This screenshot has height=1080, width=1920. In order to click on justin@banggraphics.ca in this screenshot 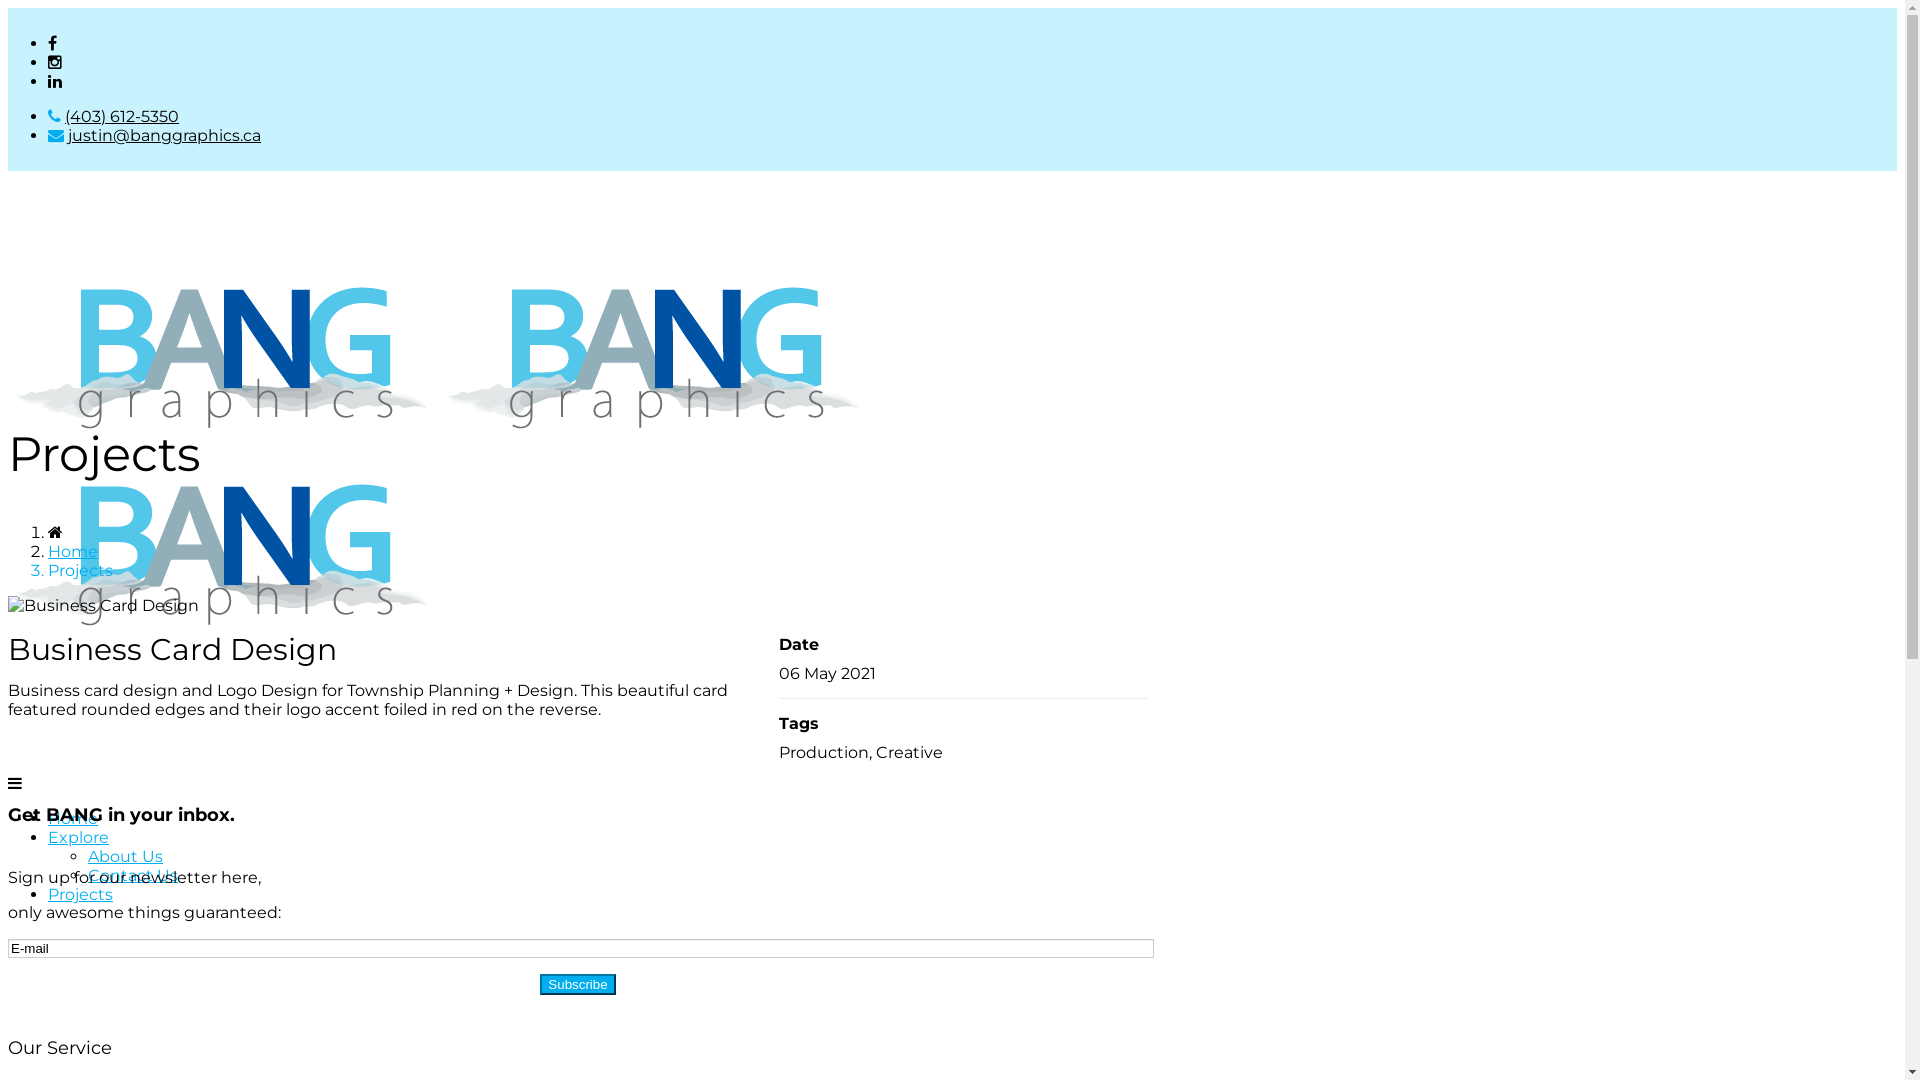, I will do `click(164, 136)`.